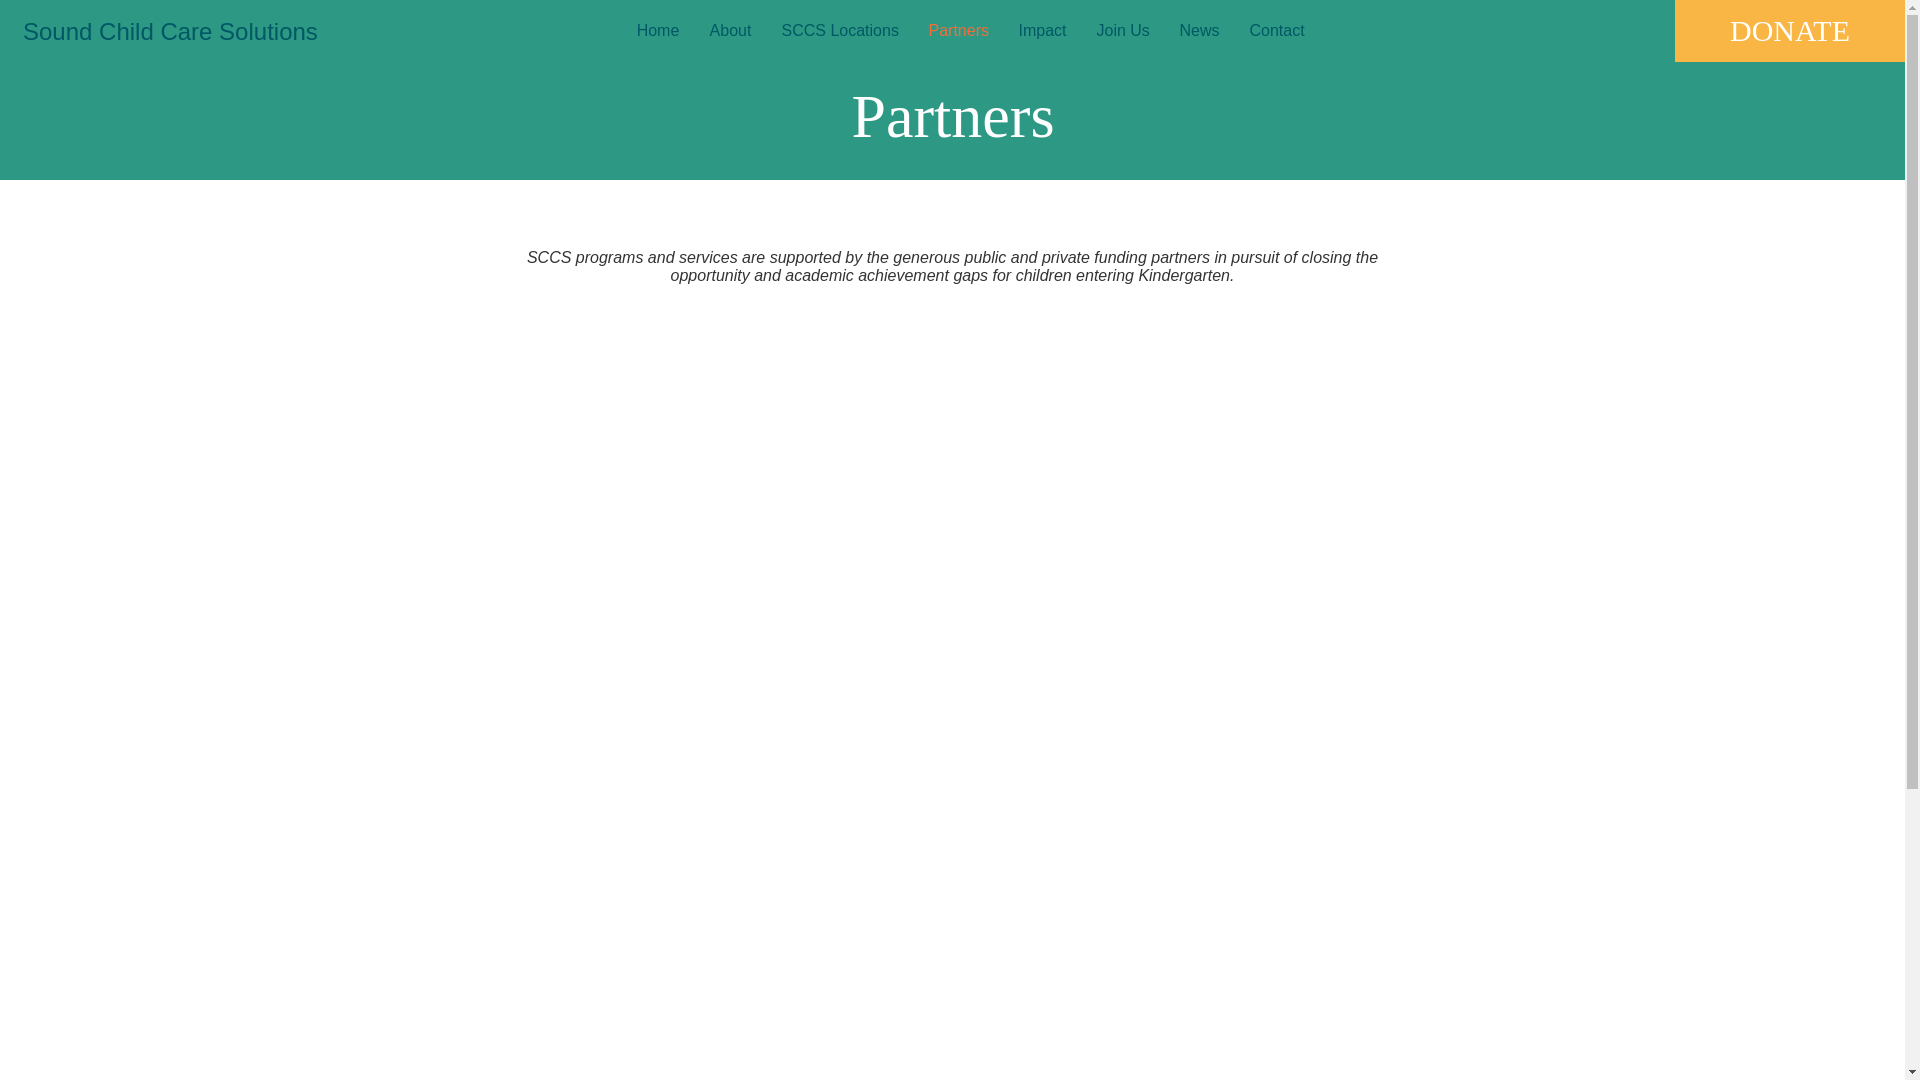 The width and height of the screenshot is (1920, 1080). Describe the element at coordinates (958, 31) in the screenshot. I see `Partners` at that location.